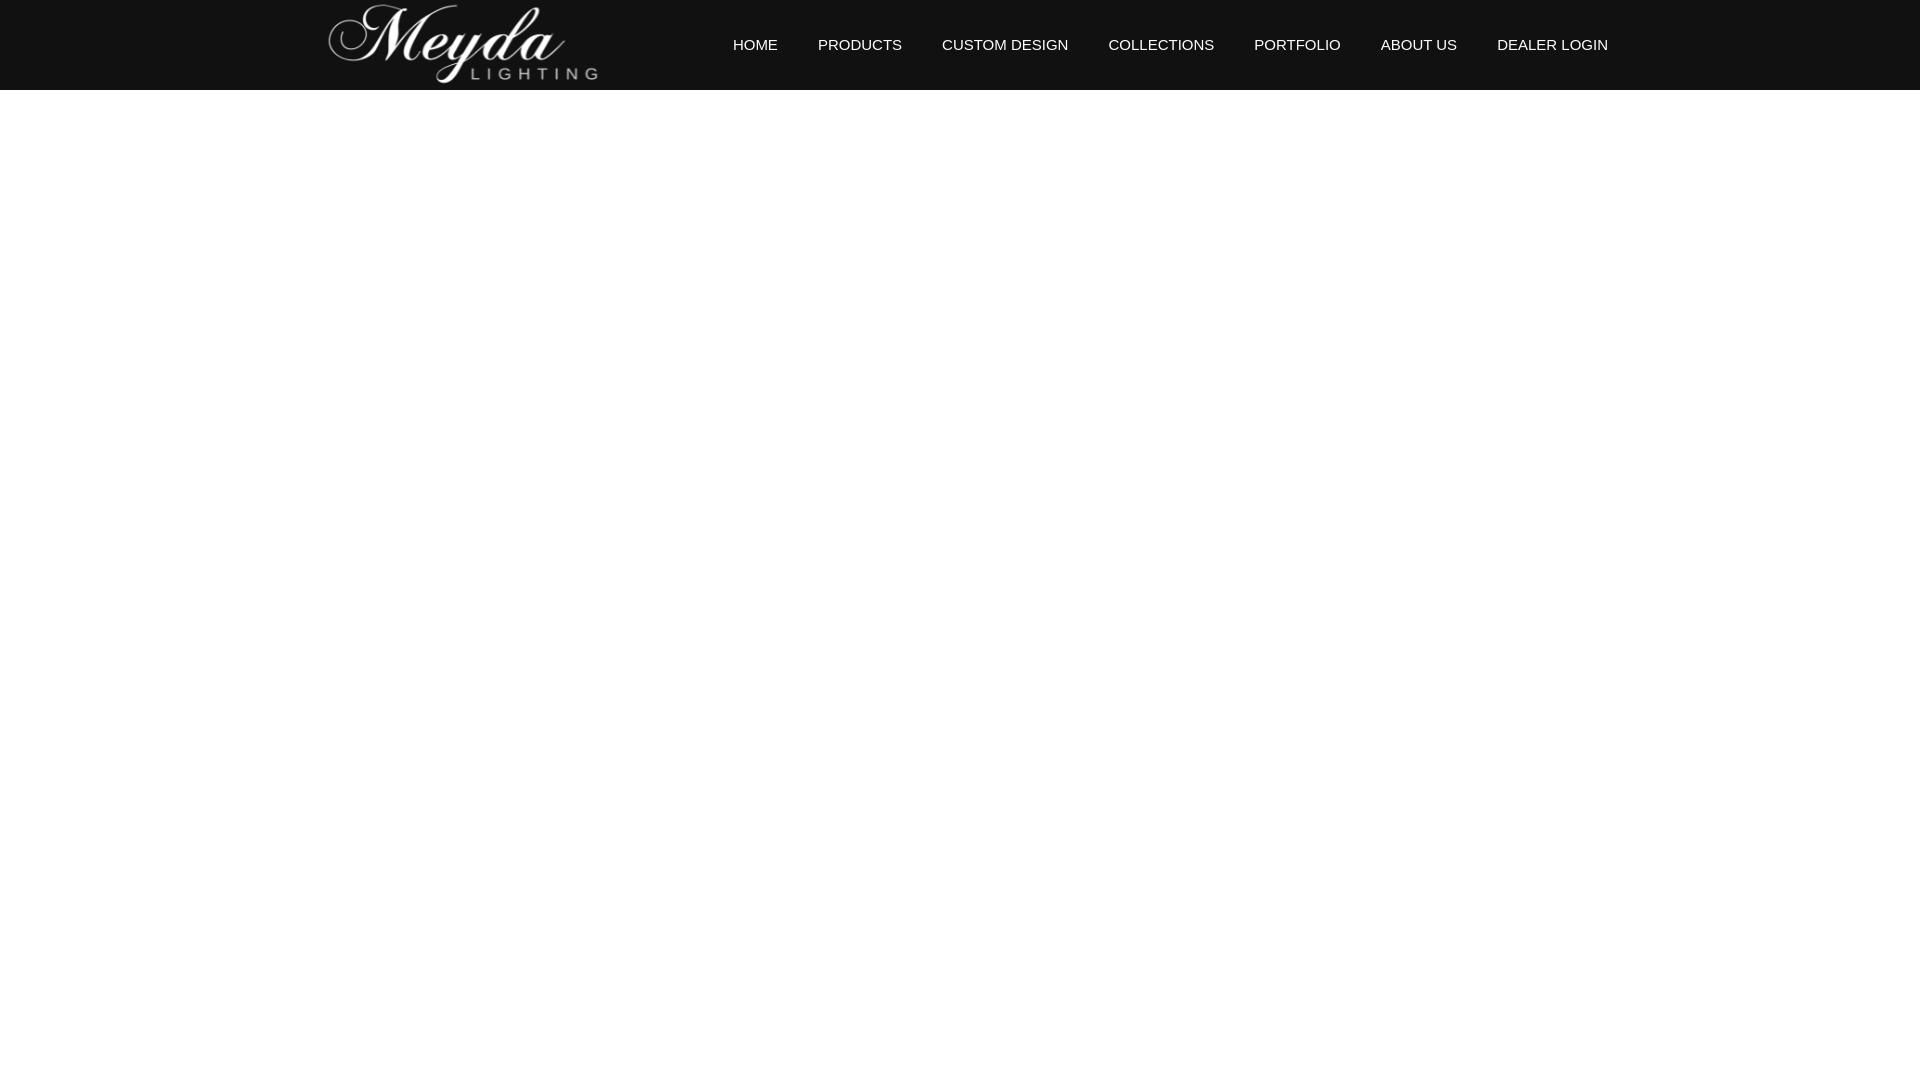 The height and width of the screenshot is (1080, 1920). Describe the element at coordinates (456, 10) in the screenshot. I see `Meyda Lighting Home Page` at that location.